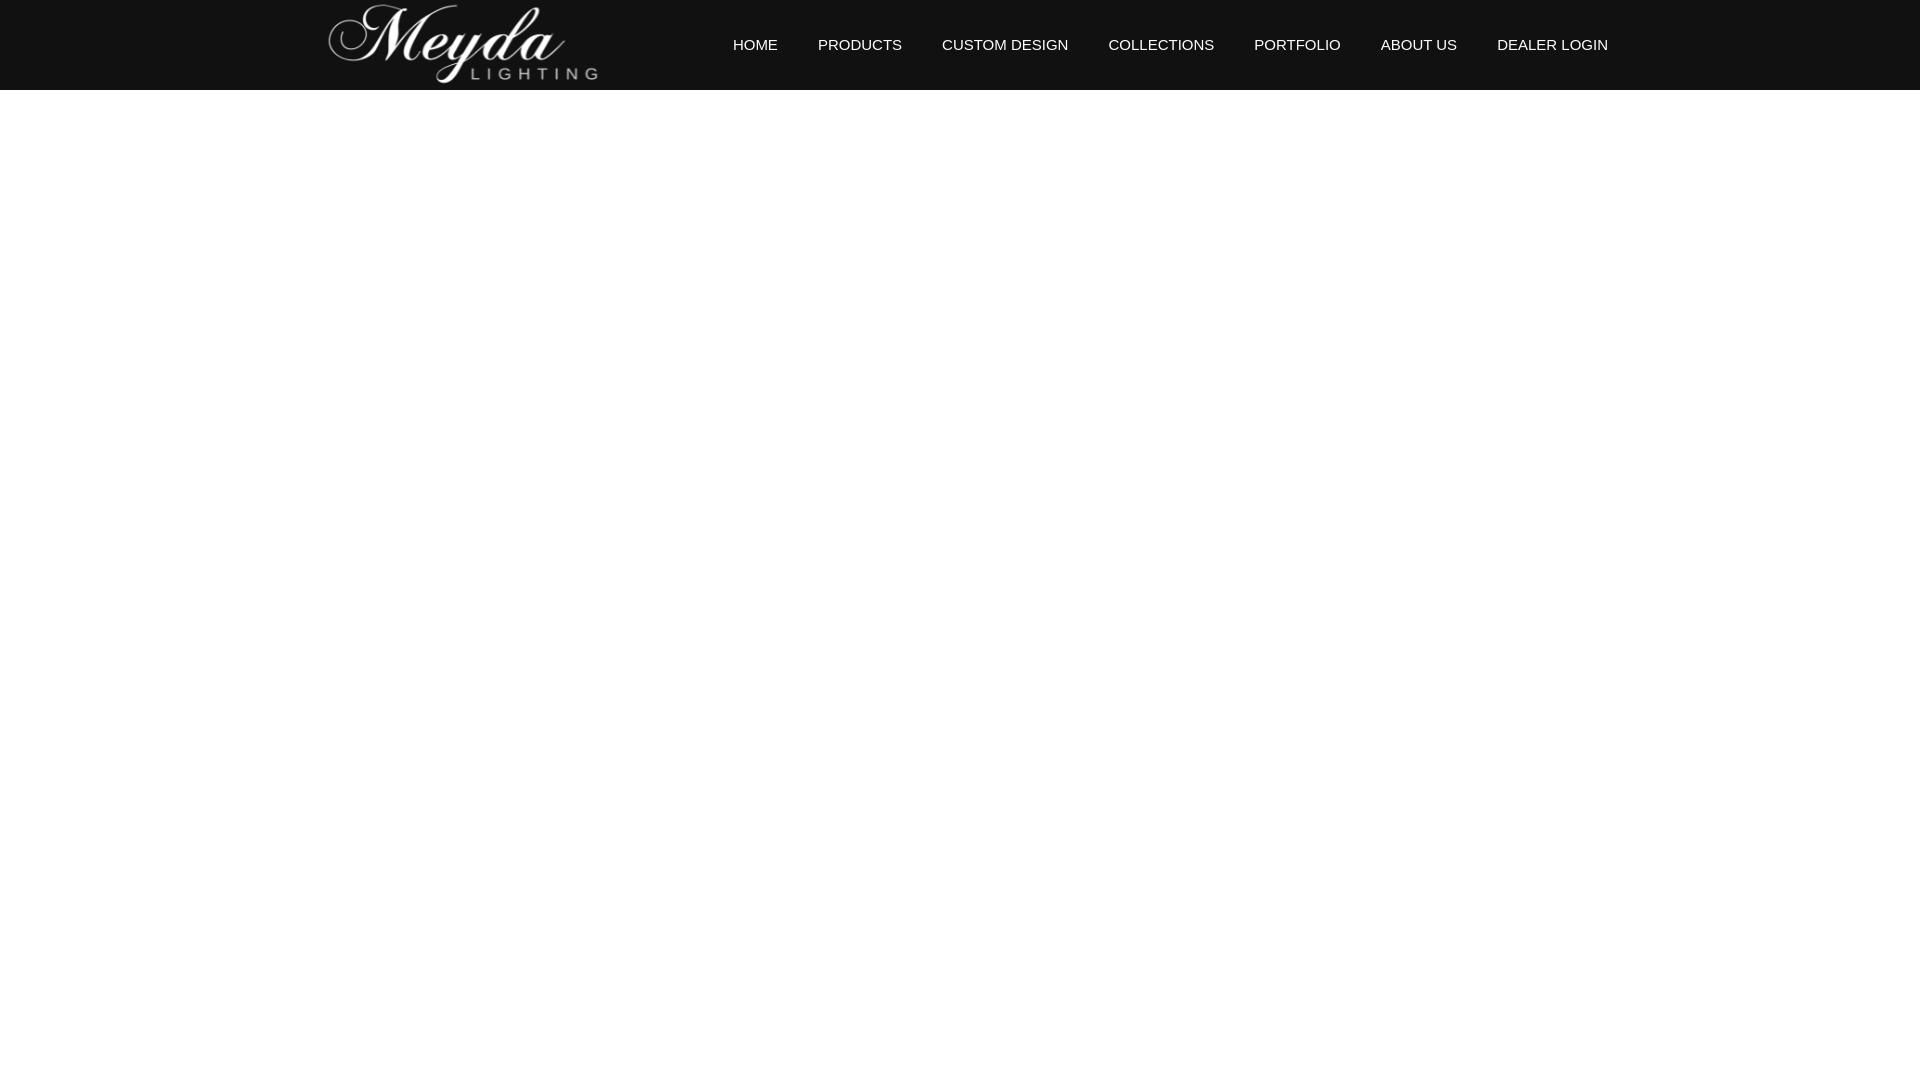 The height and width of the screenshot is (1080, 1920). Describe the element at coordinates (456, 10) in the screenshot. I see `Meyda Lighting Home Page` at that location.